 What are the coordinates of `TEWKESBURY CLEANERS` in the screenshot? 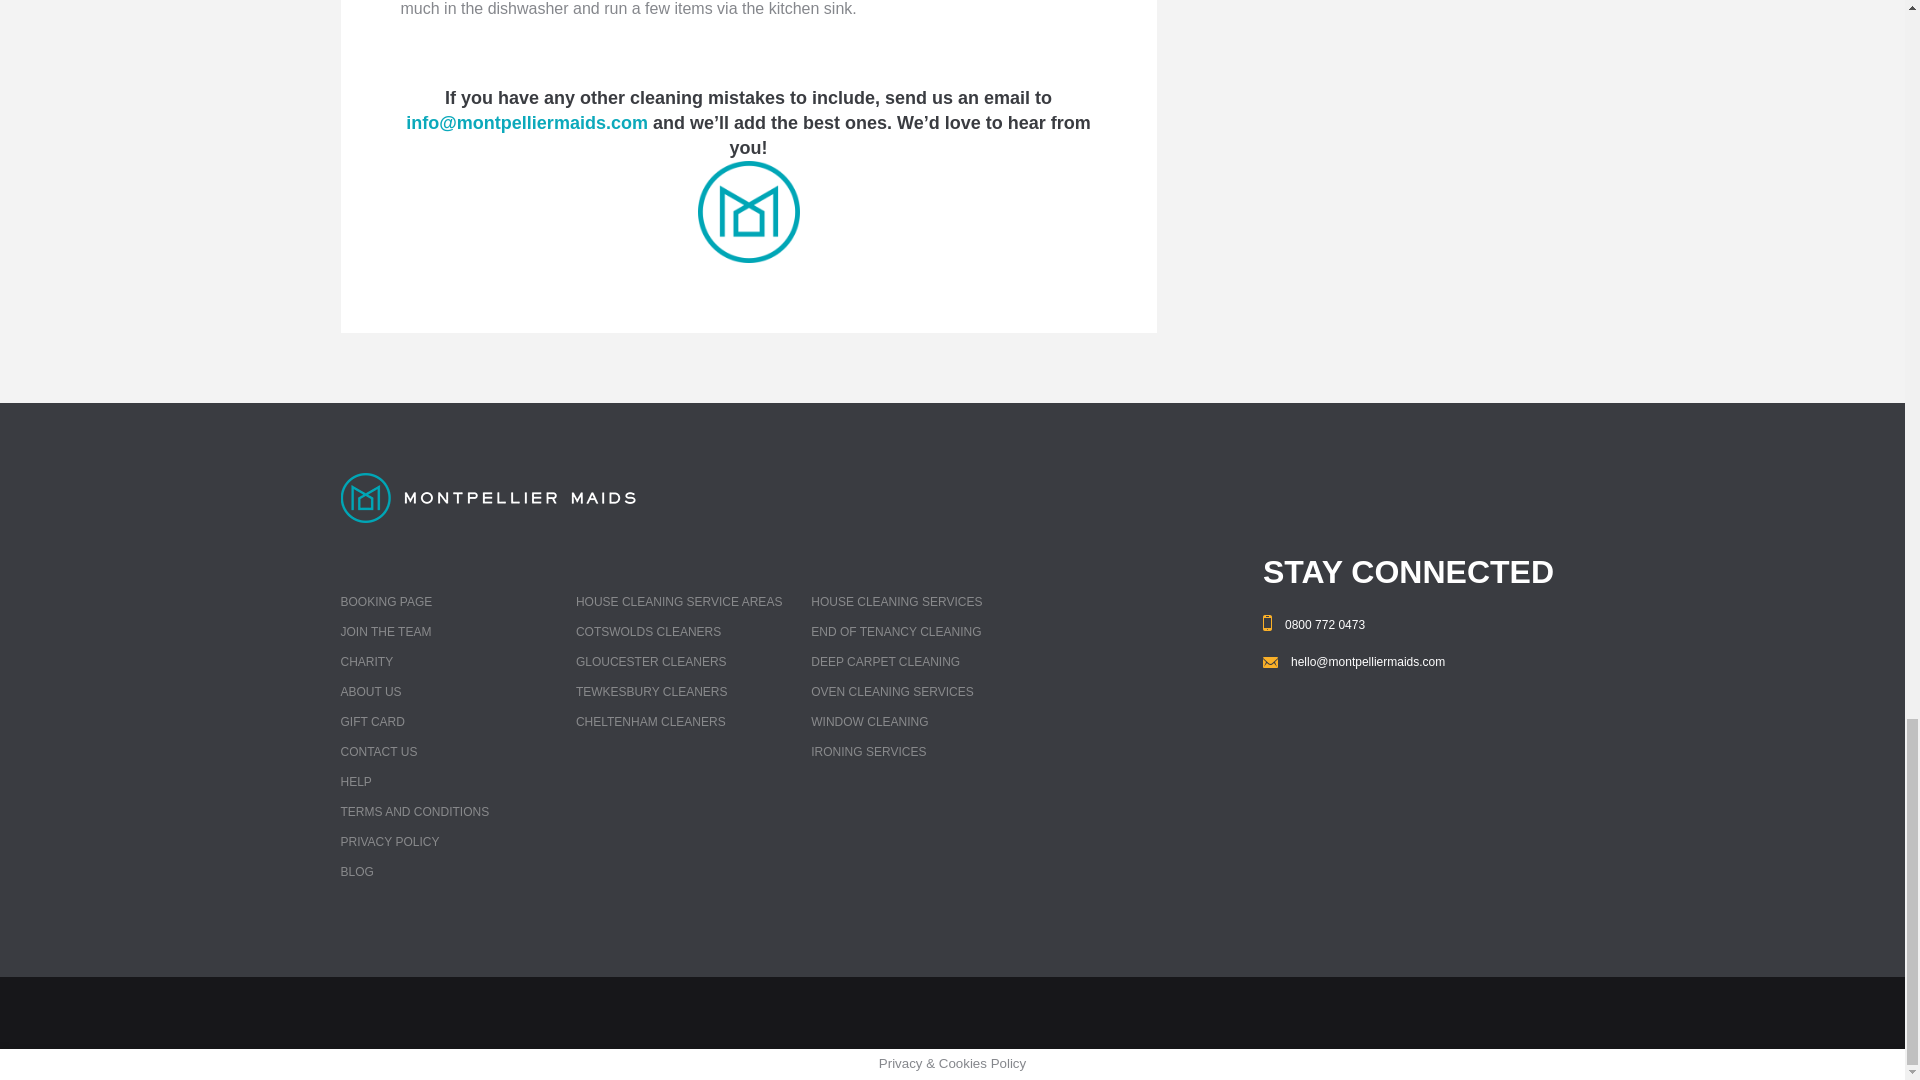 It's located at (652, 691).